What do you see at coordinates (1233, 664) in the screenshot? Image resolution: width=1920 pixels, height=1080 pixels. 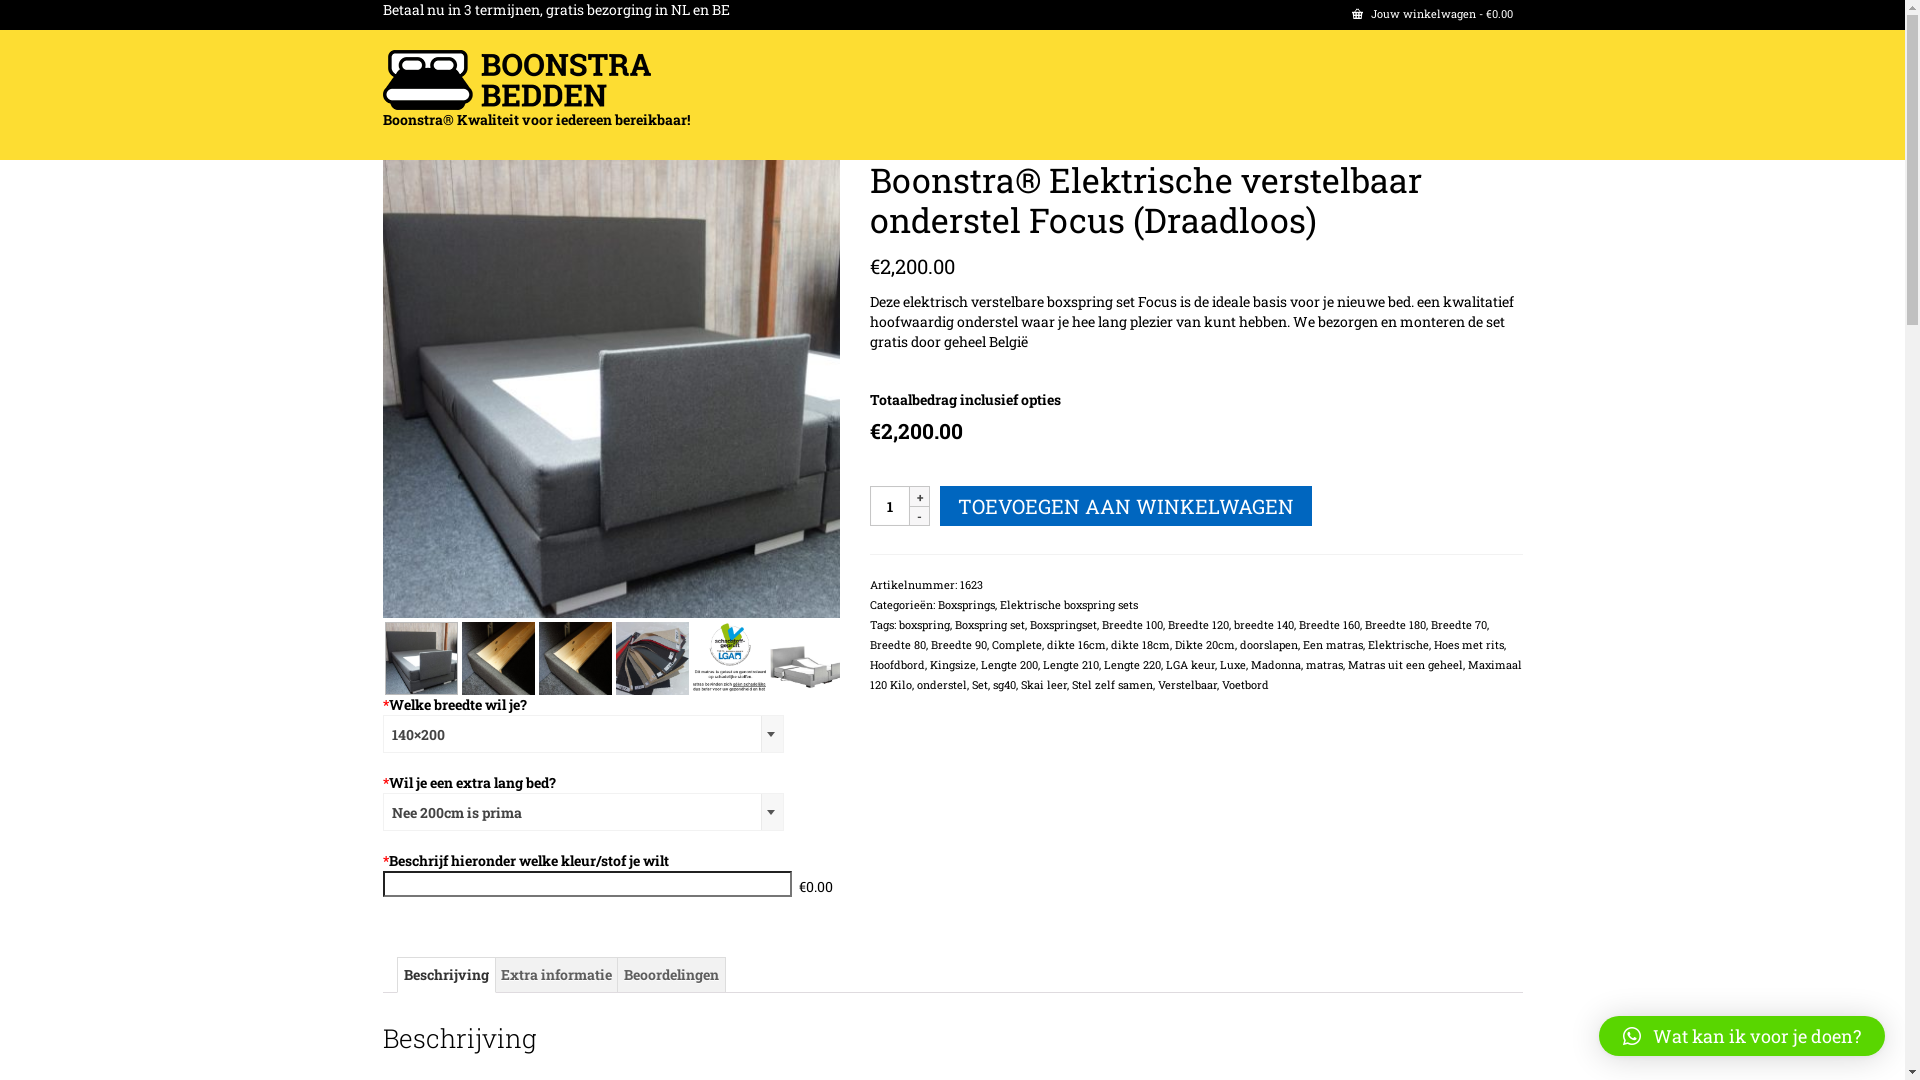 I see `Luxe` at bounding box center [1233, 664].